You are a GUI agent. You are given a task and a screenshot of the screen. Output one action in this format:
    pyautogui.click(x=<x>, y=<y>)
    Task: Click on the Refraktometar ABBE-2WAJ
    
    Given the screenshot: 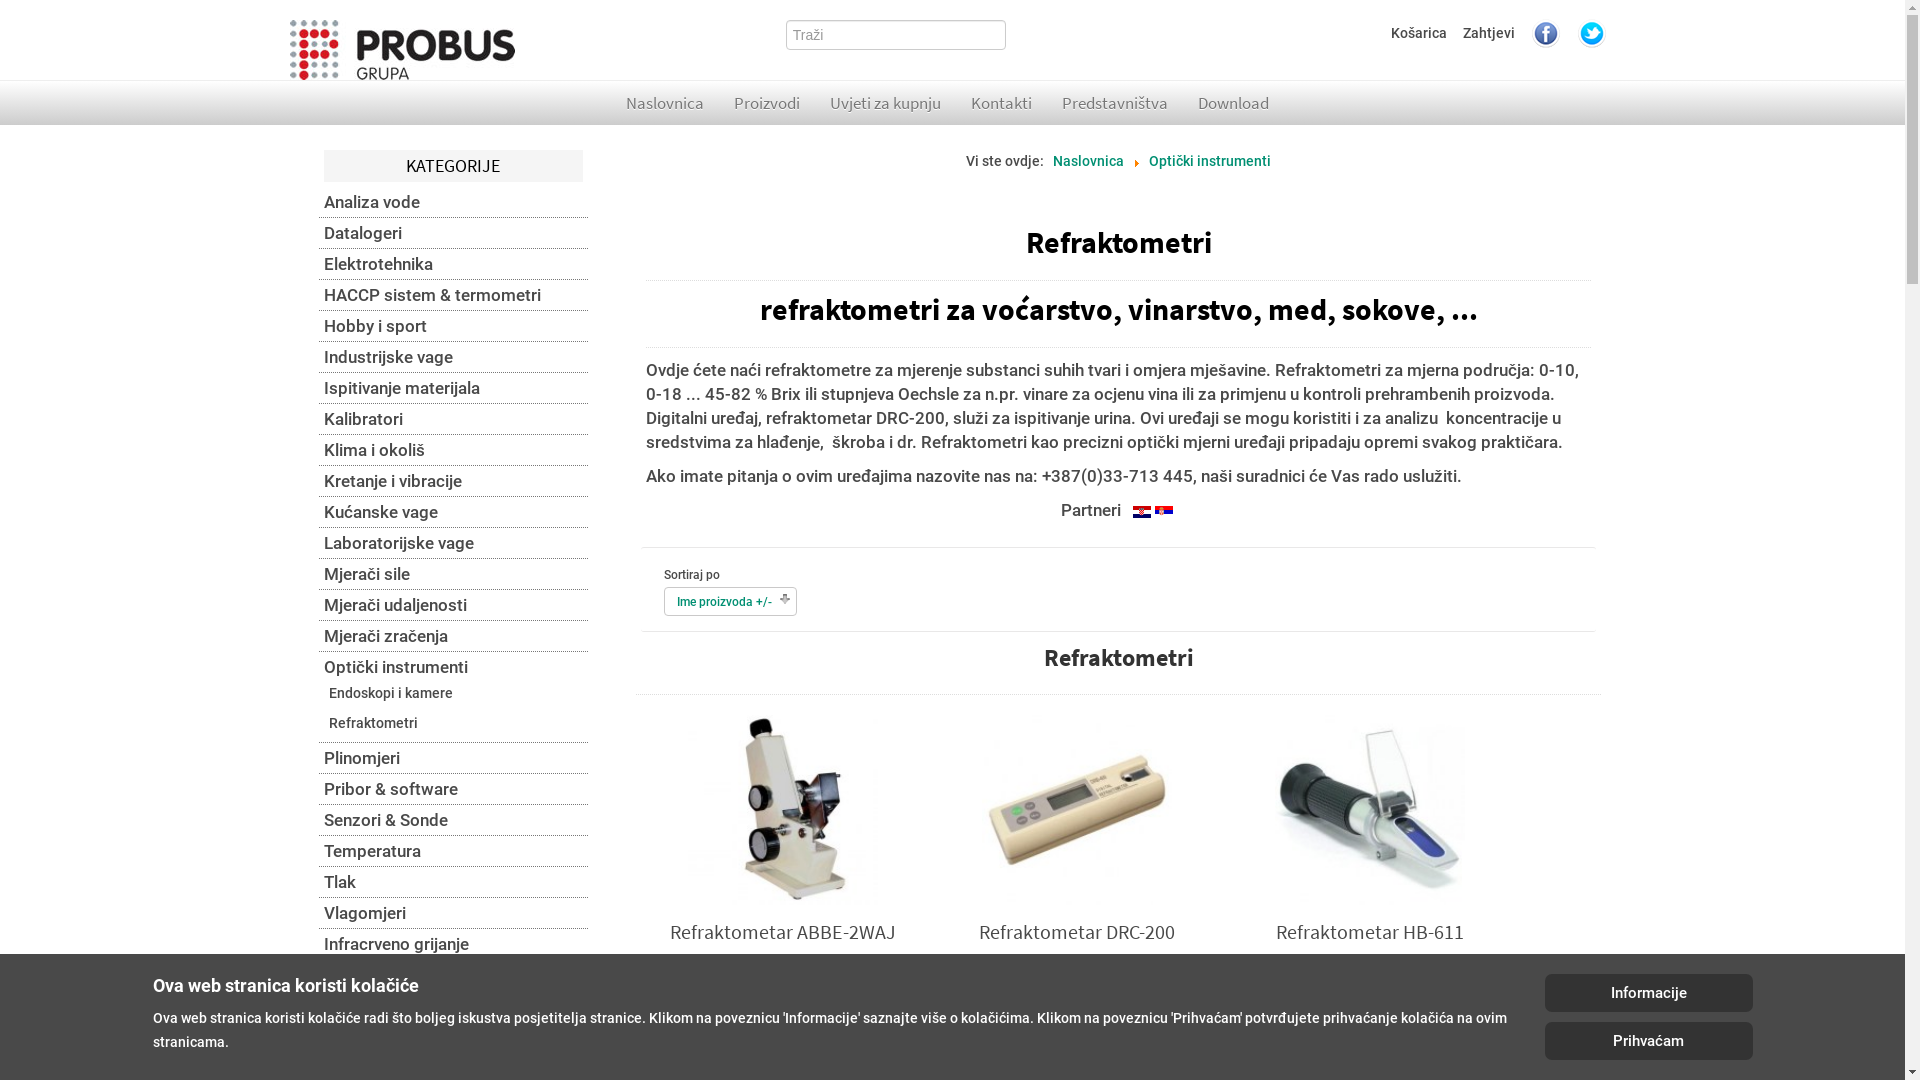 What is the action you would take?
    pyautogui.click(x=783, y=808)
    